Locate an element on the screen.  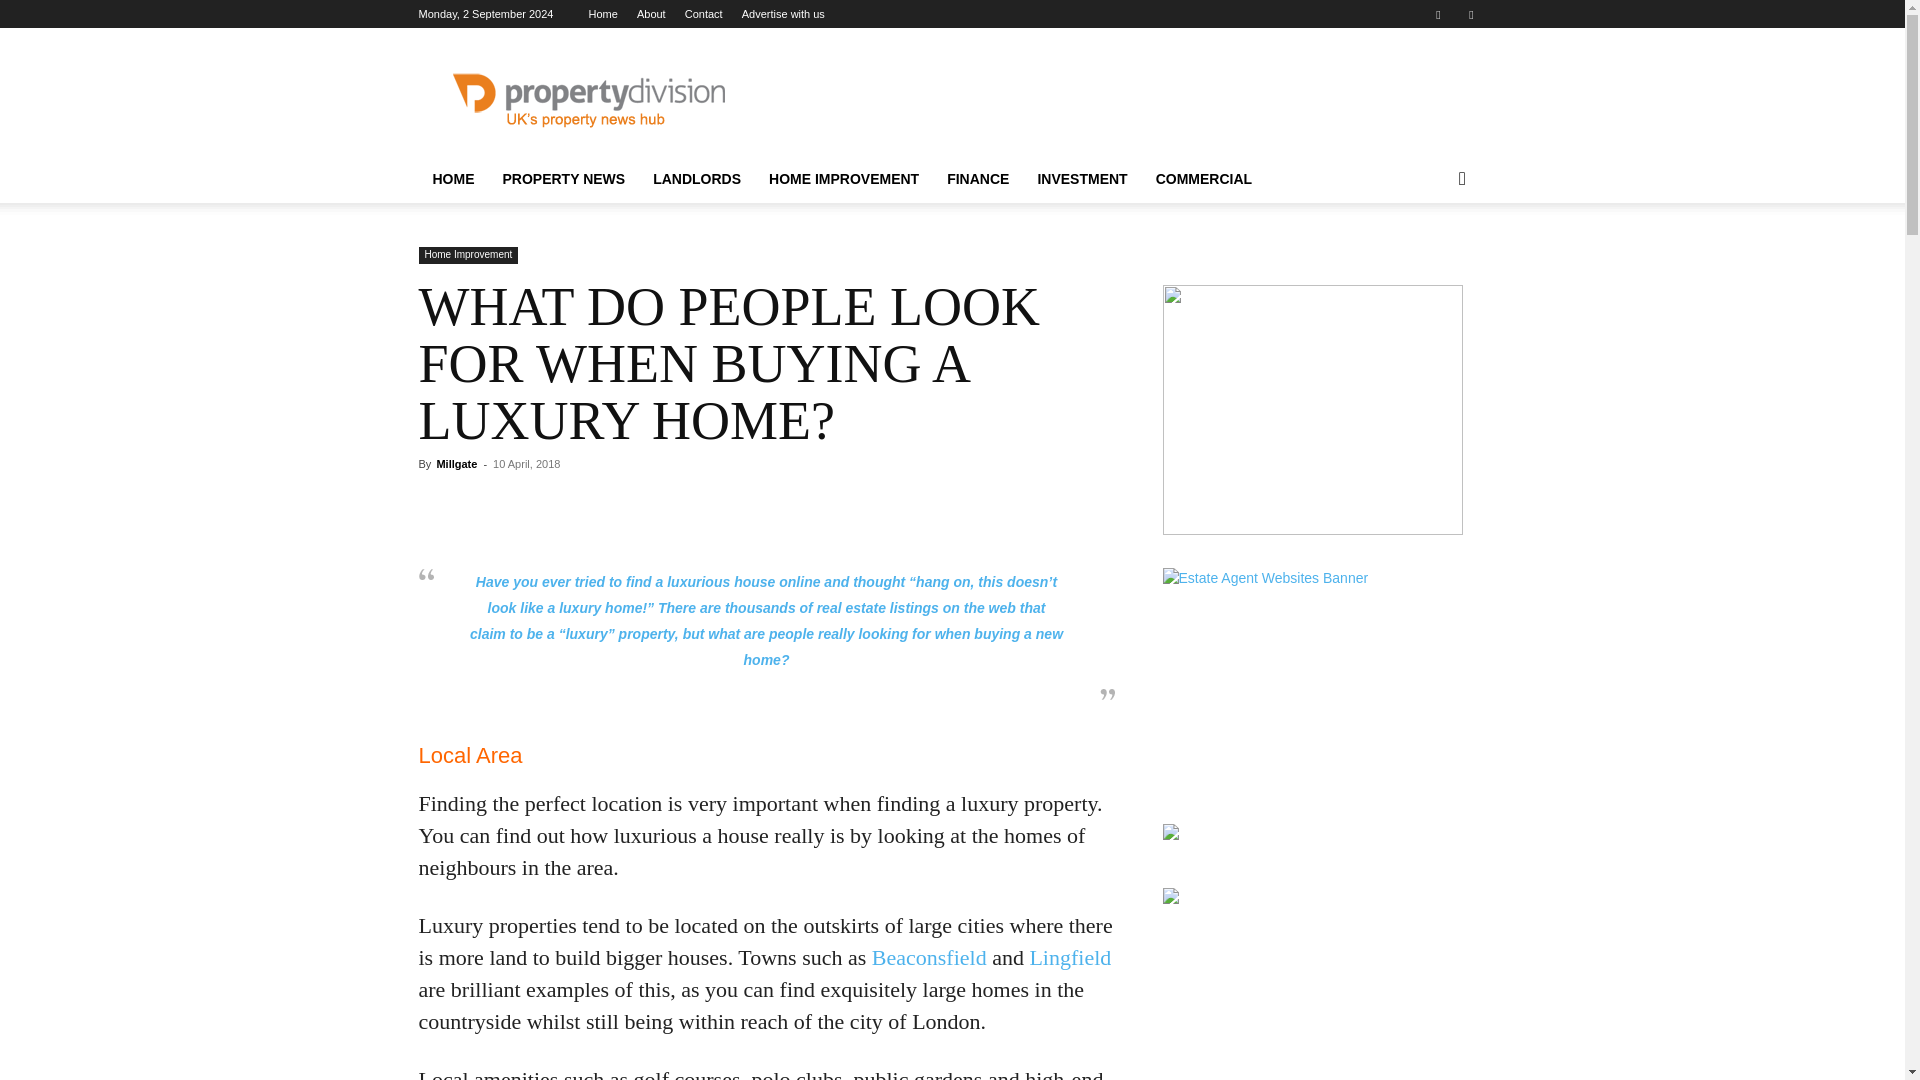
HOME IMPROVEMENT is located at coordinates (844, 179).